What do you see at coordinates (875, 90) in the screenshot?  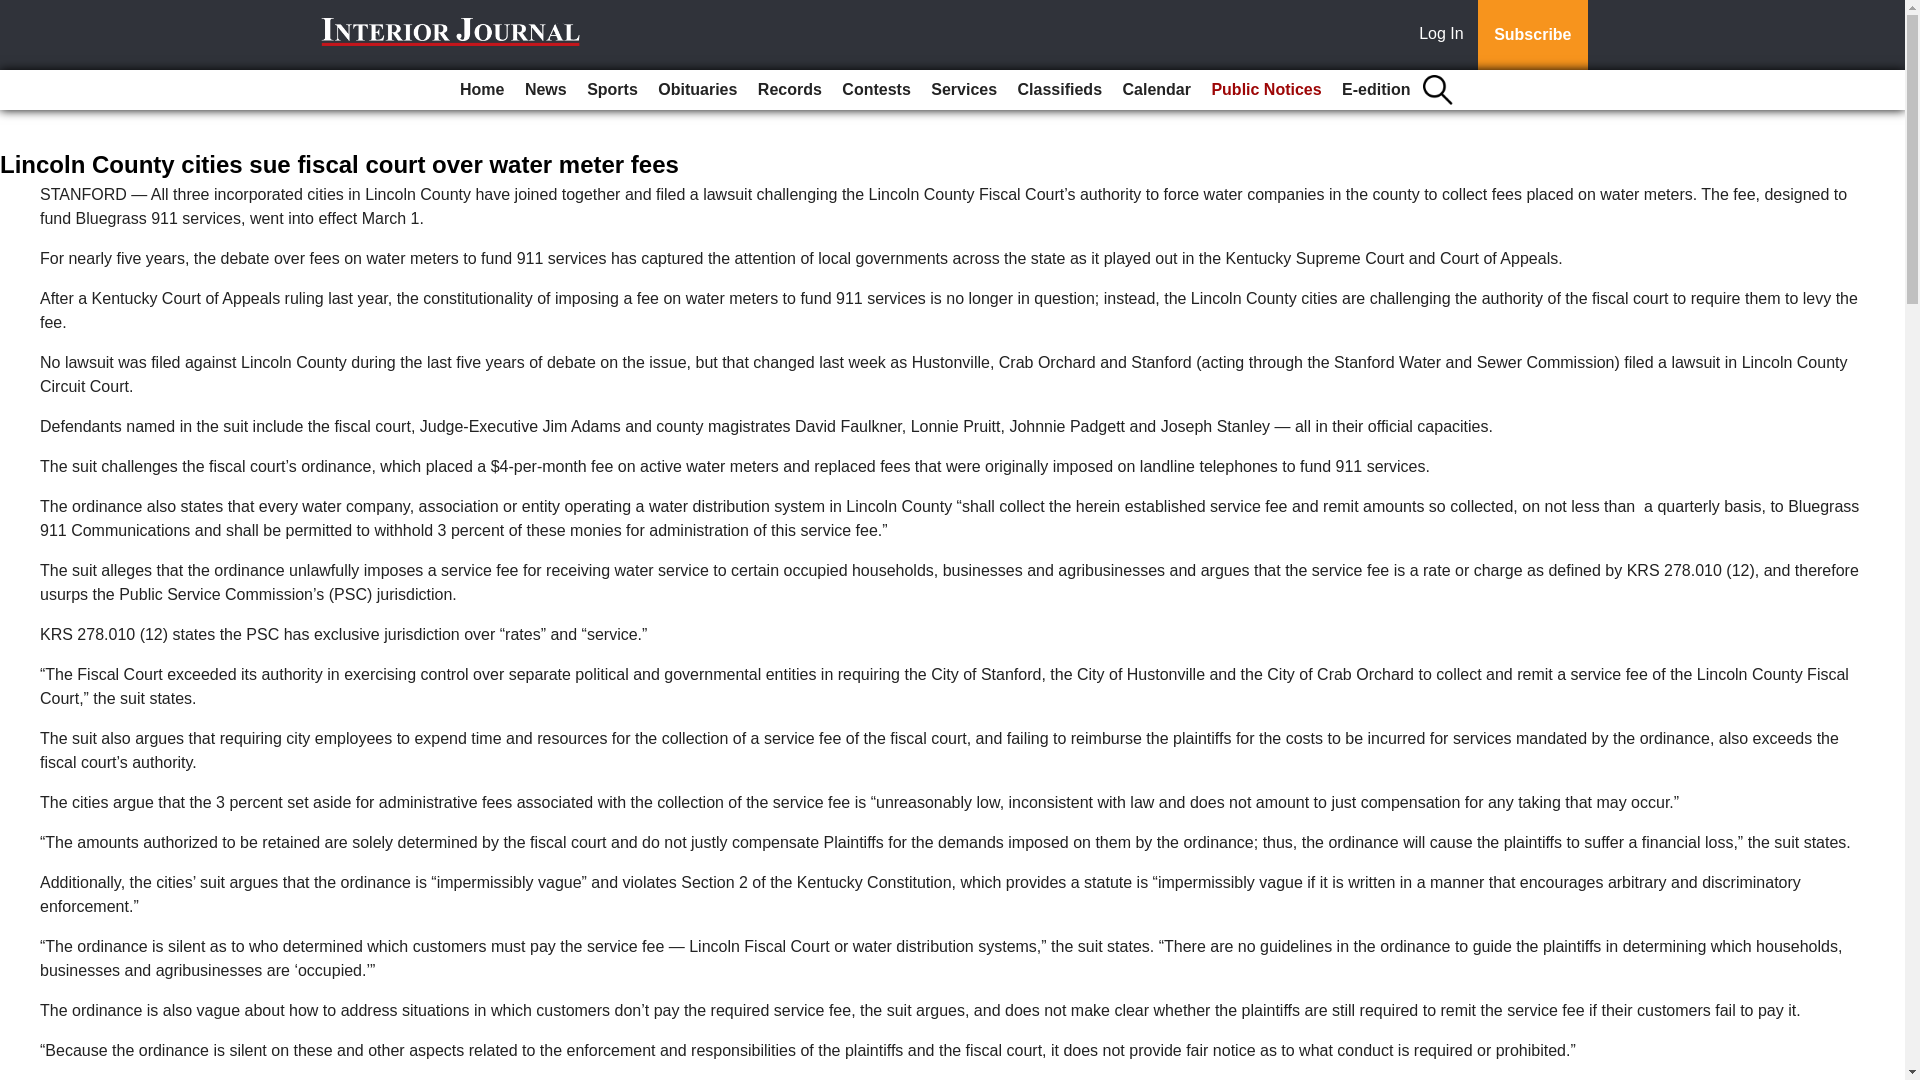 I see `Contests` at bounding box center [875, 90].